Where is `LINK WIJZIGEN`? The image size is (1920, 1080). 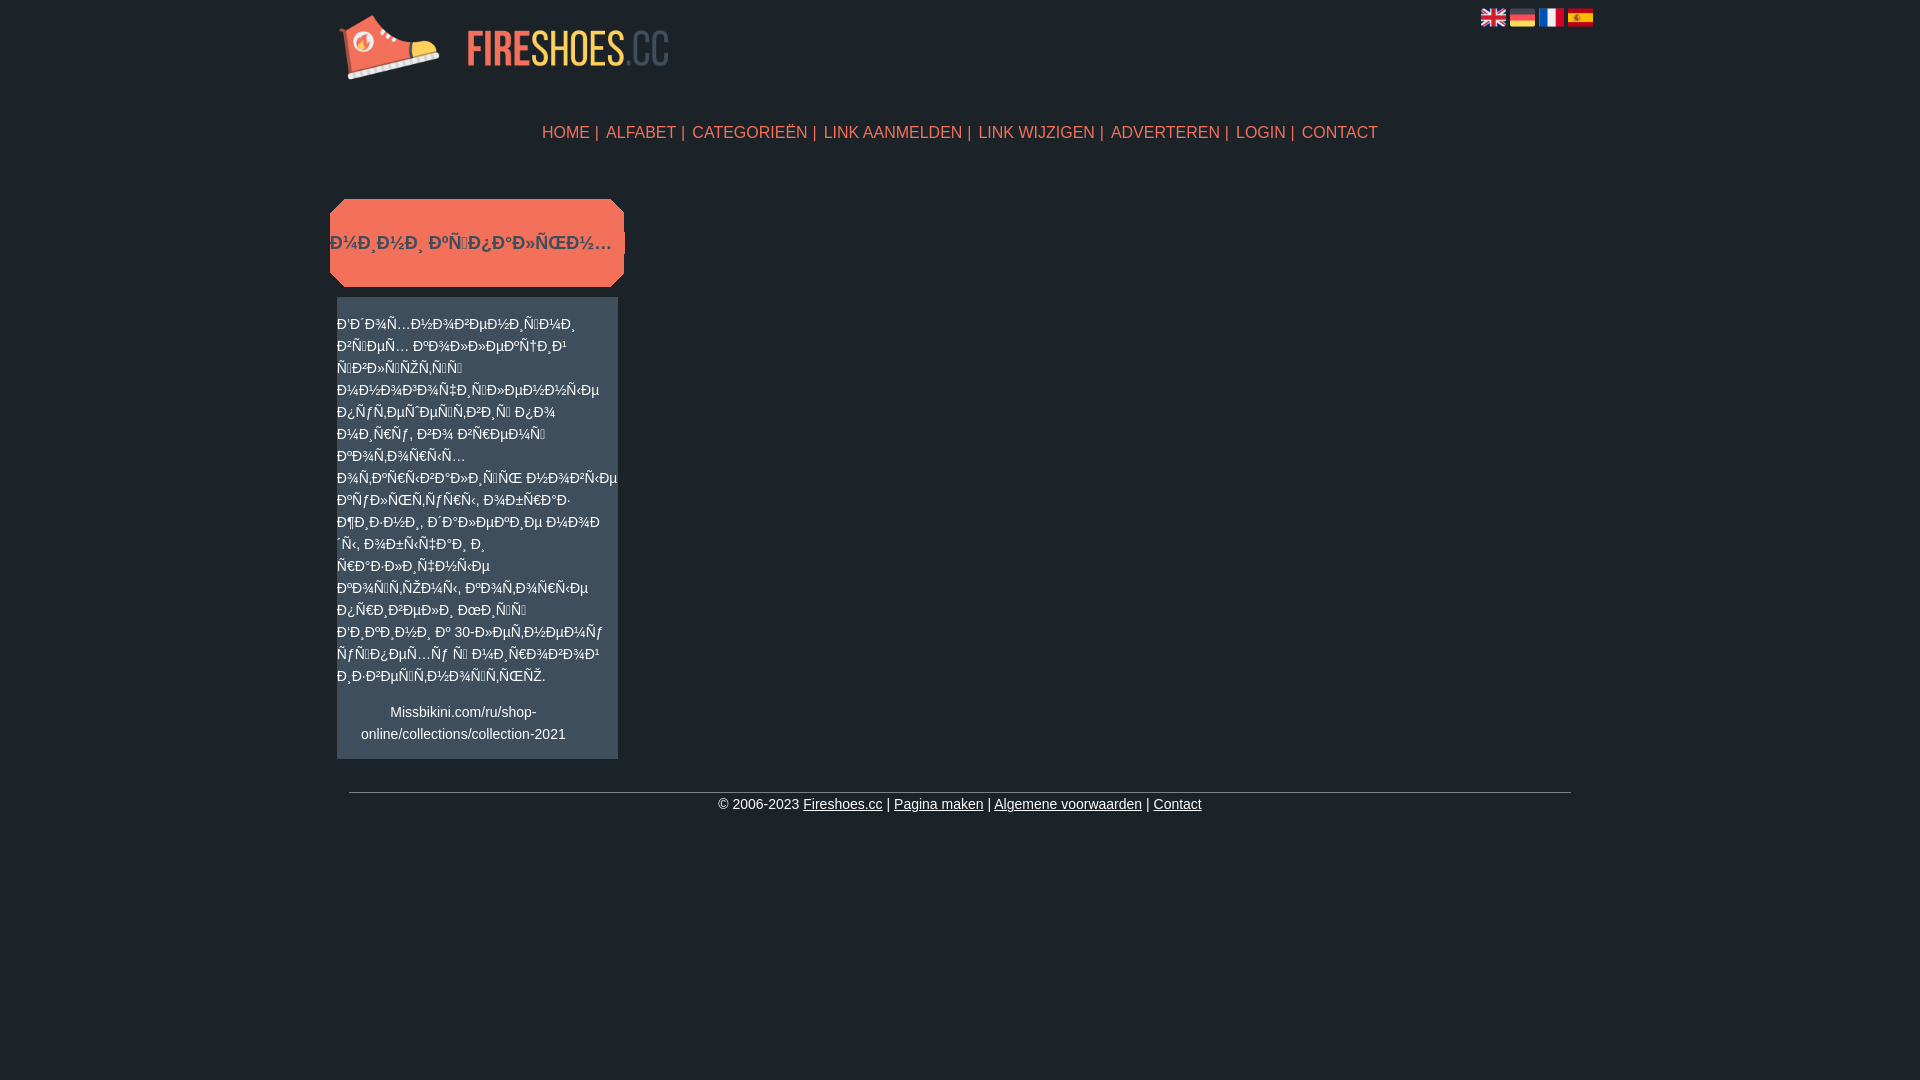 LINK WIJZIGEN is located at coordinates (1040, 132).